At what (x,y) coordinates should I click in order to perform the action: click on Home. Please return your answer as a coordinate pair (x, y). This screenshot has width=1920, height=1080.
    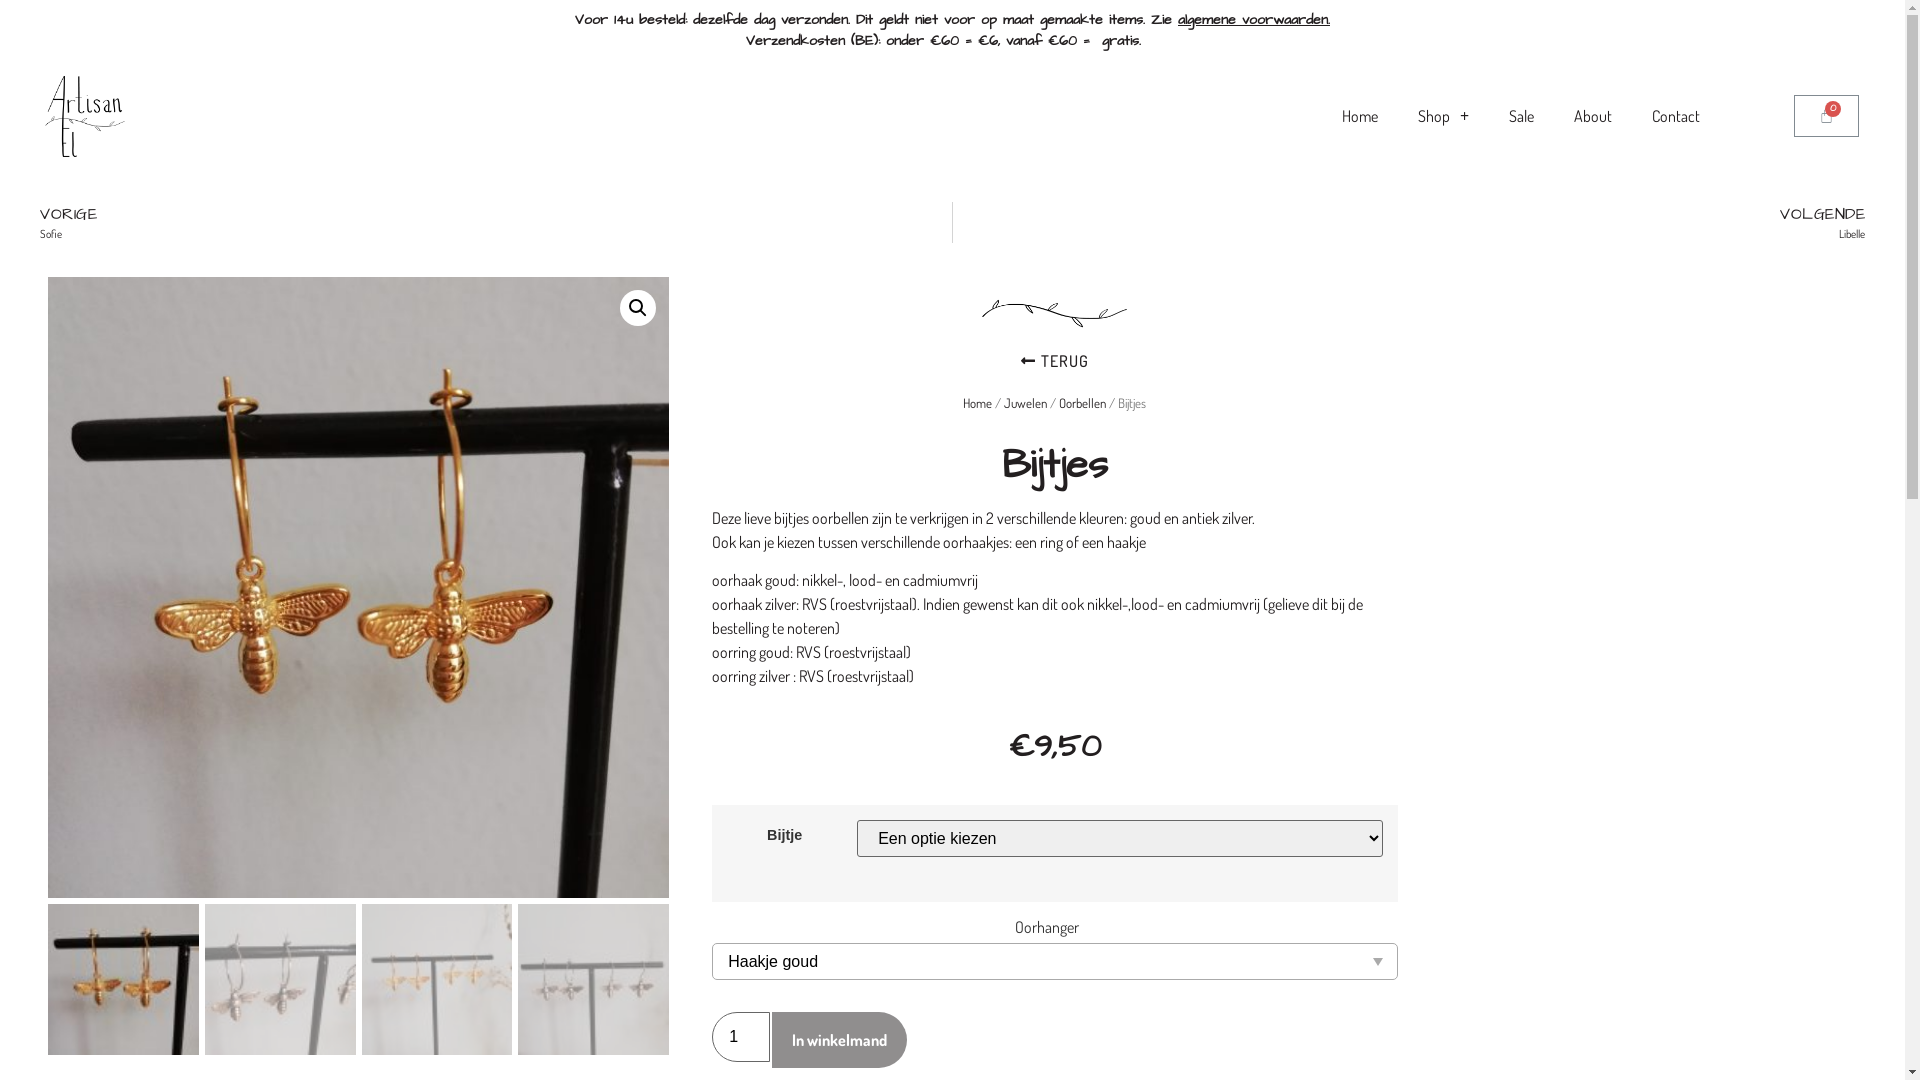
    Looking at the image, I should click on (978, 403).